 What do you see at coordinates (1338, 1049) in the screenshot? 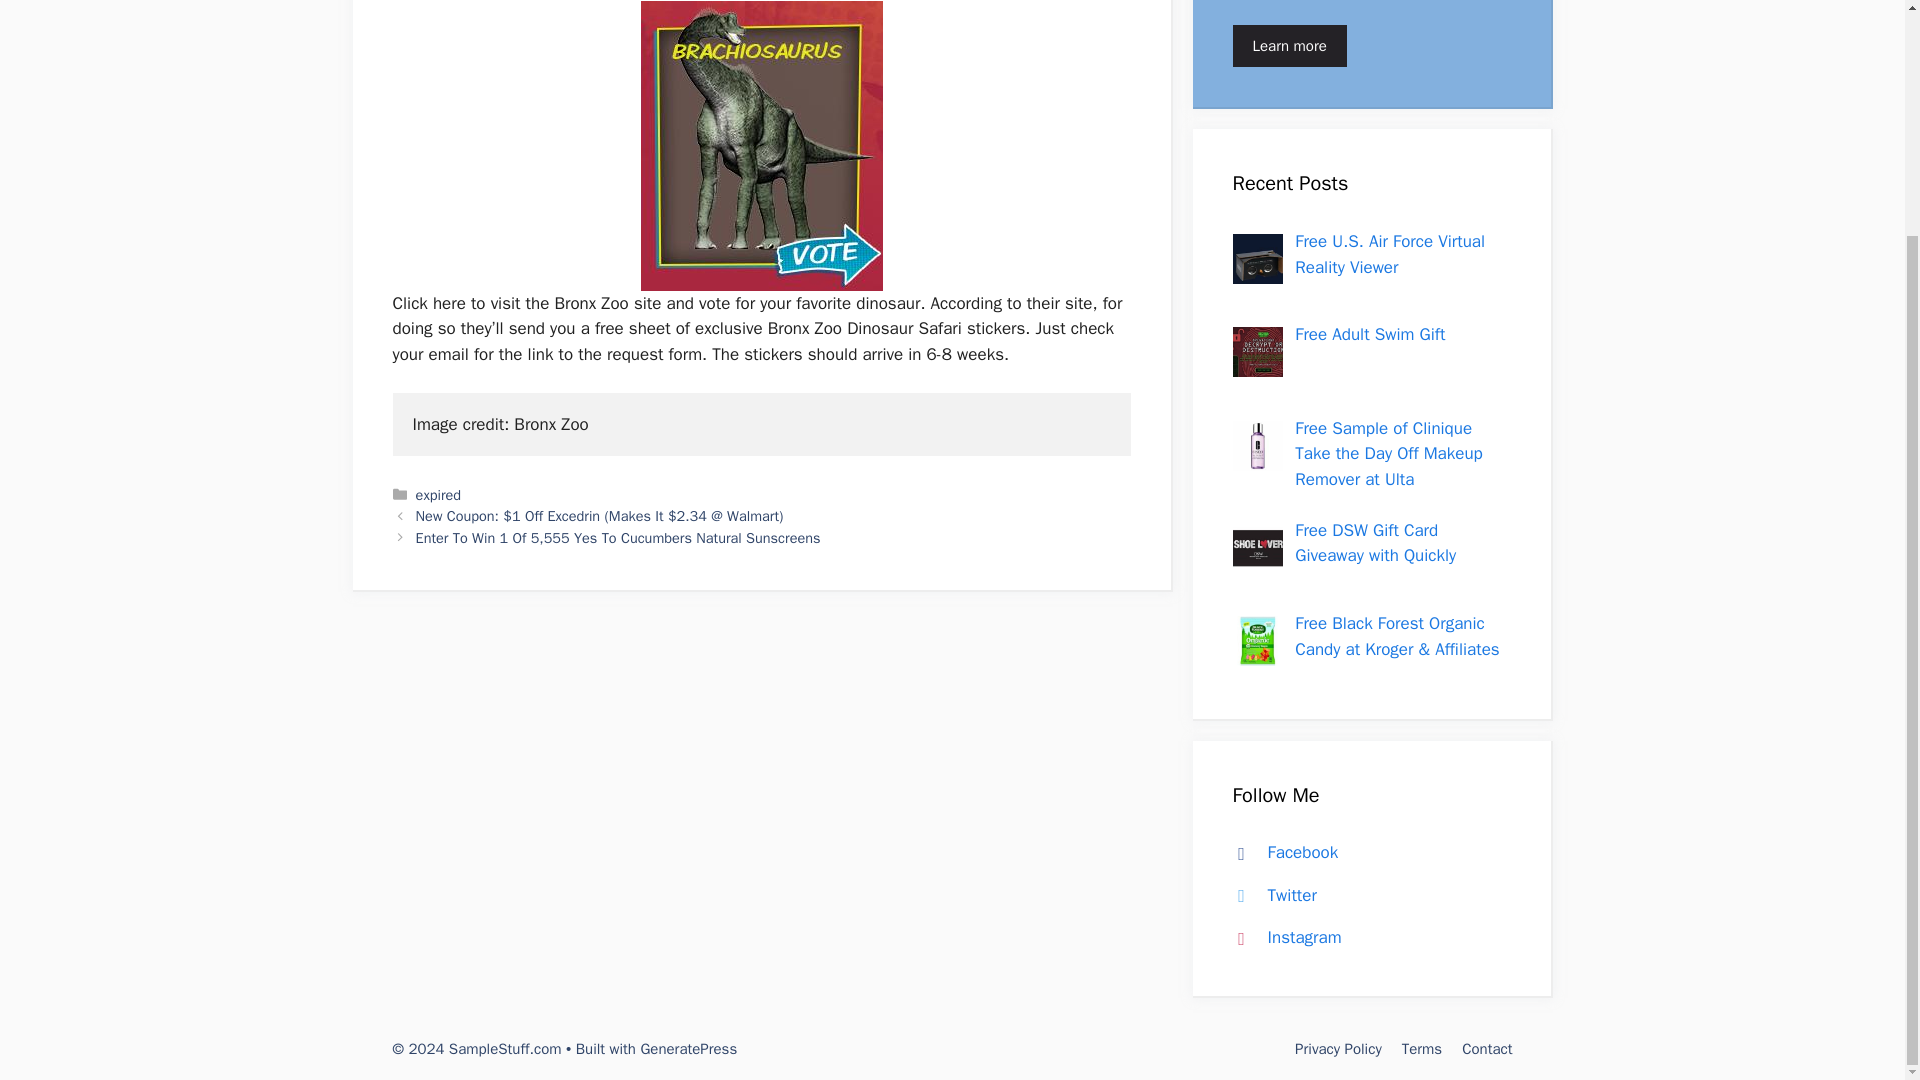
I see `Privacy Policy` at bounding box center [1338, 1049].